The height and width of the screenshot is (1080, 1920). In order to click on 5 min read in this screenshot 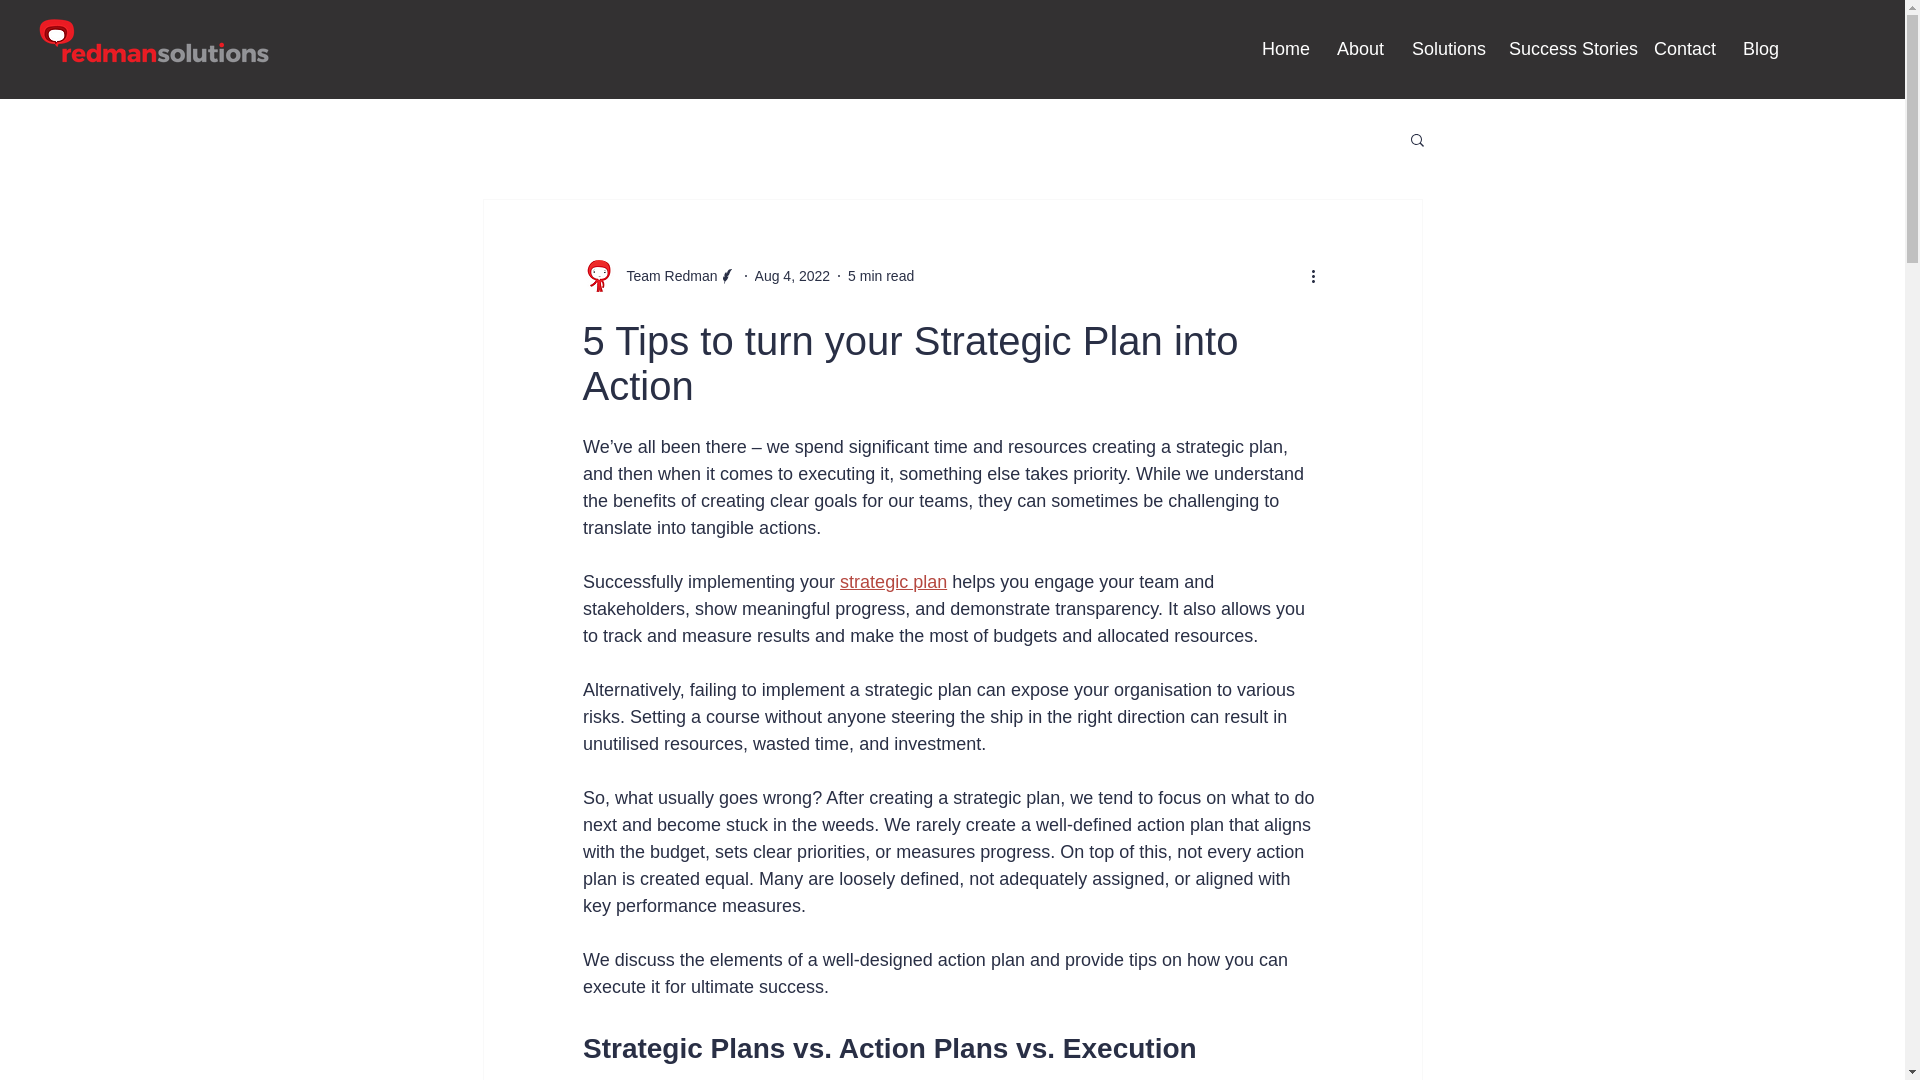, I will do `click(880, 276)`.